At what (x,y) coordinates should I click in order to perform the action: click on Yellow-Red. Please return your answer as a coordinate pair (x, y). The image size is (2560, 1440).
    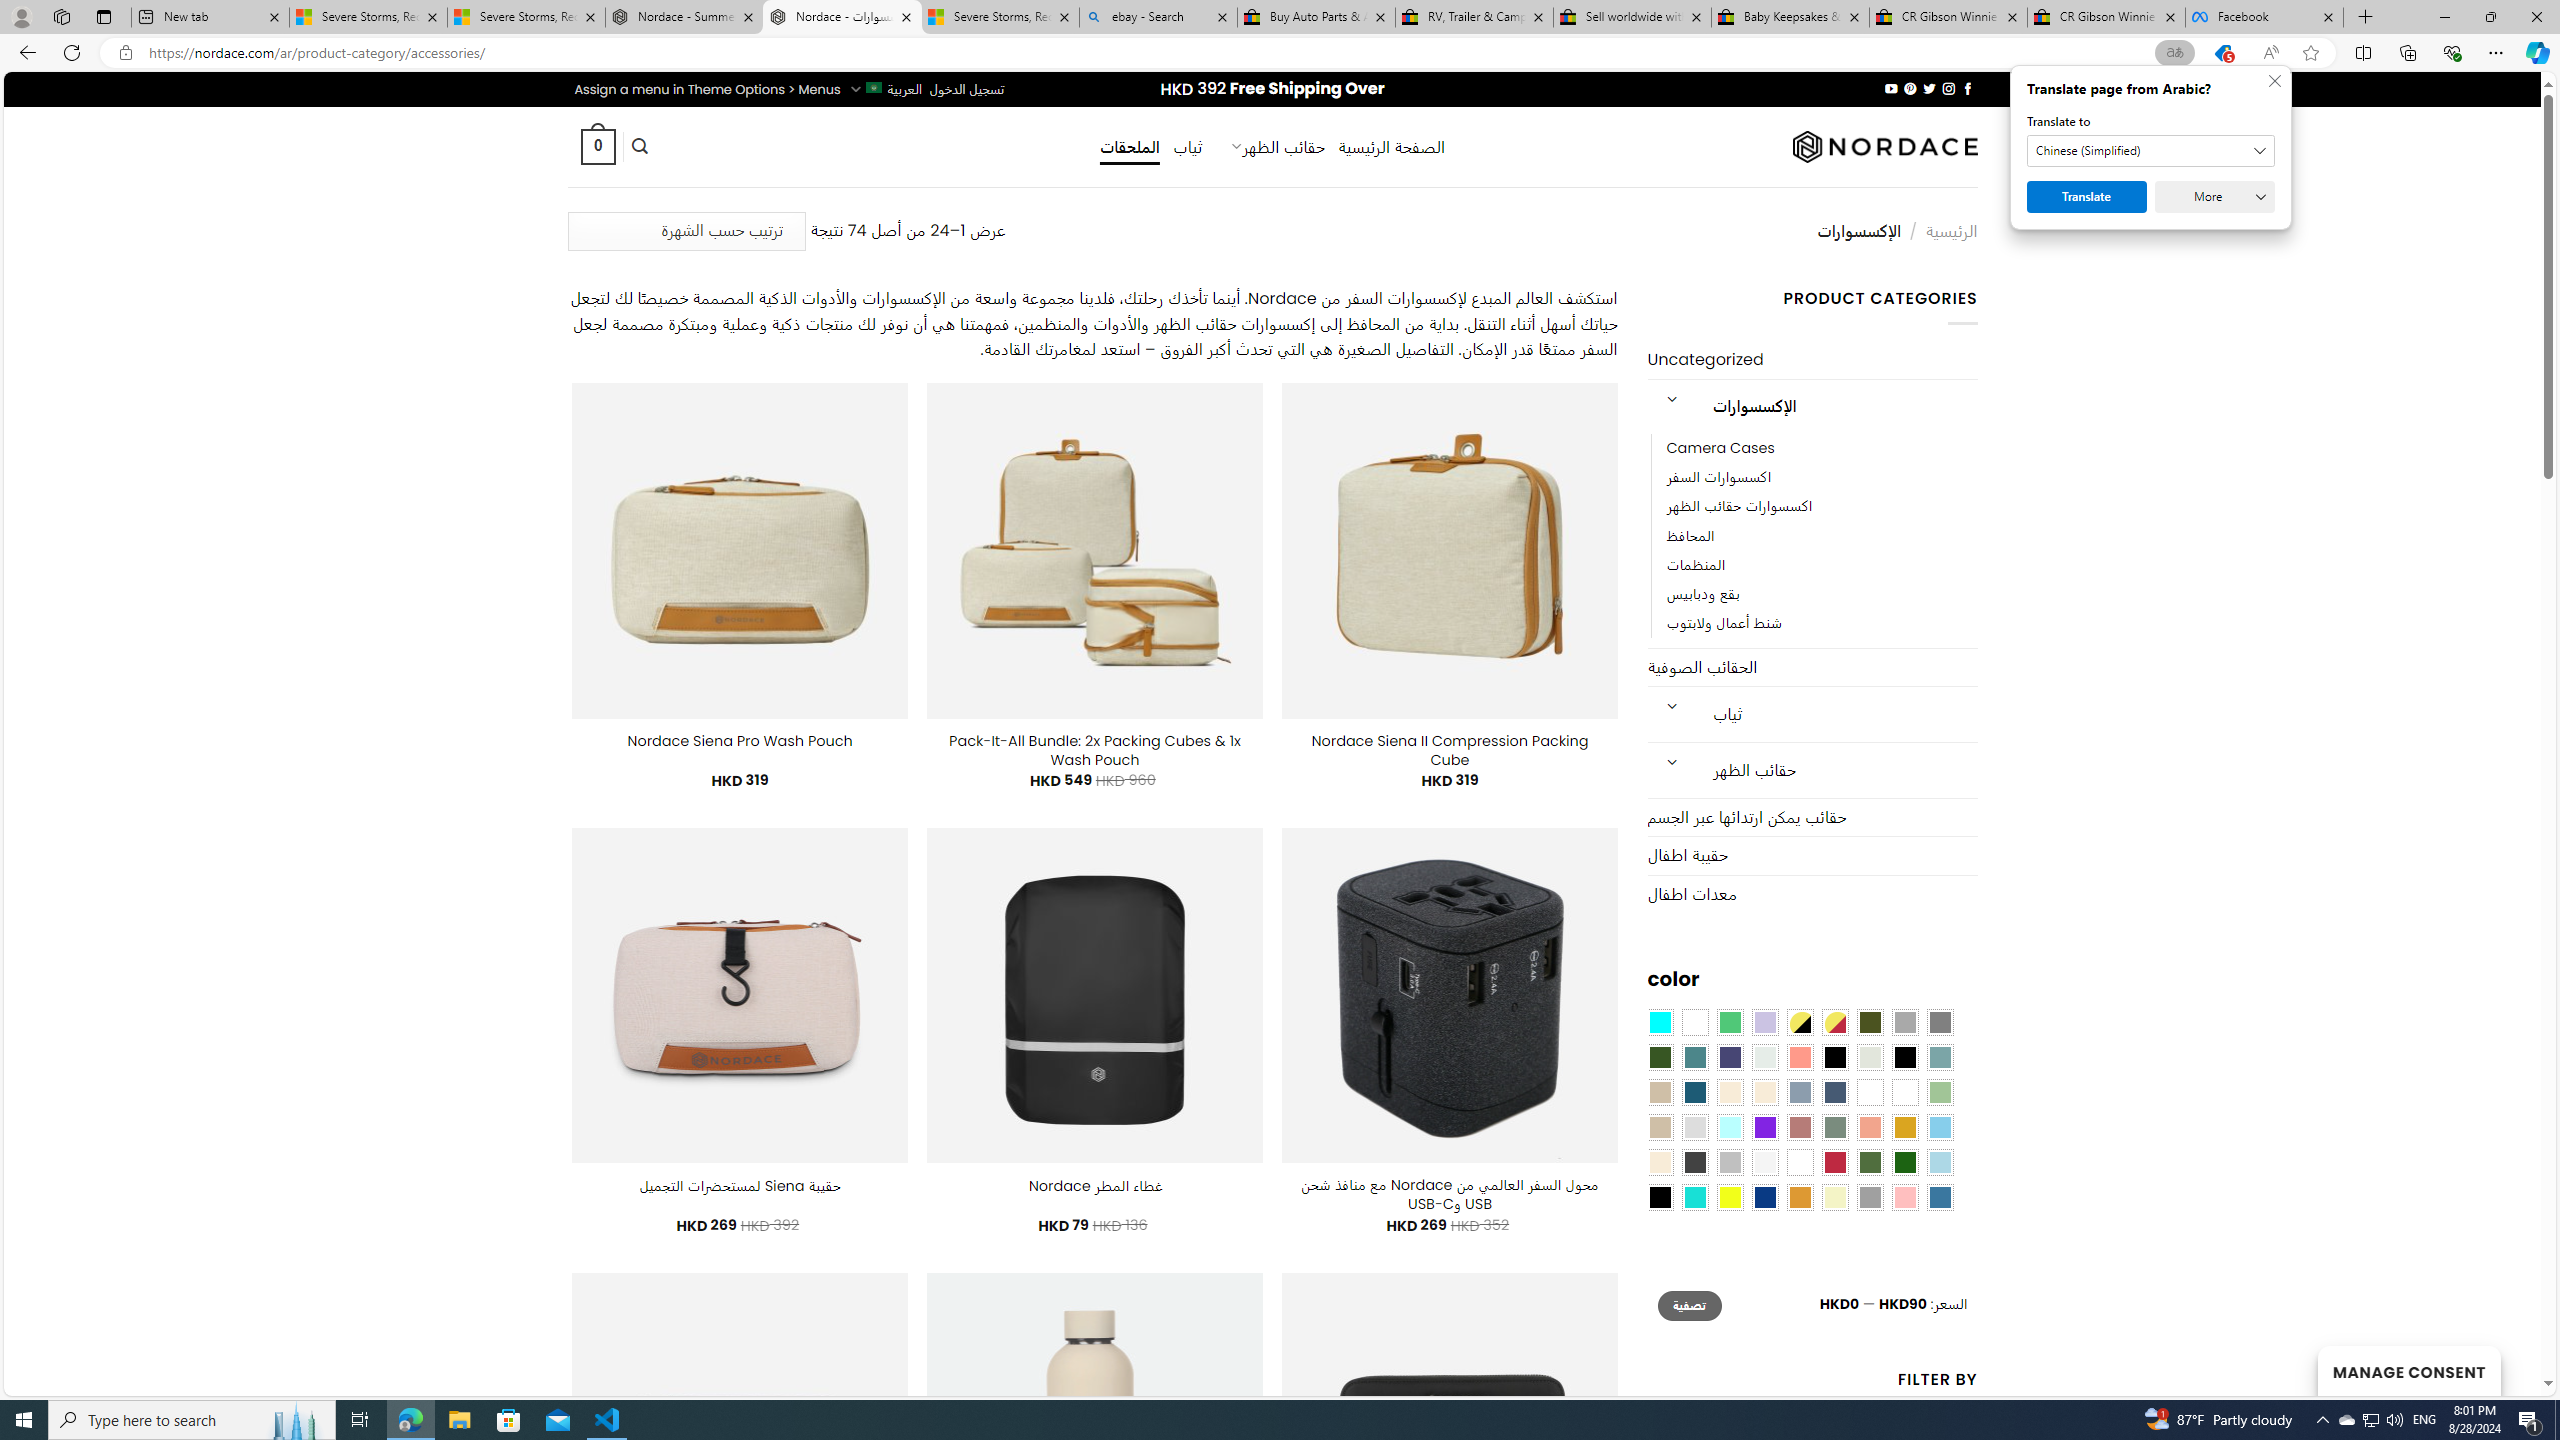
    Looking at the image, I should click on (1835, 1022).